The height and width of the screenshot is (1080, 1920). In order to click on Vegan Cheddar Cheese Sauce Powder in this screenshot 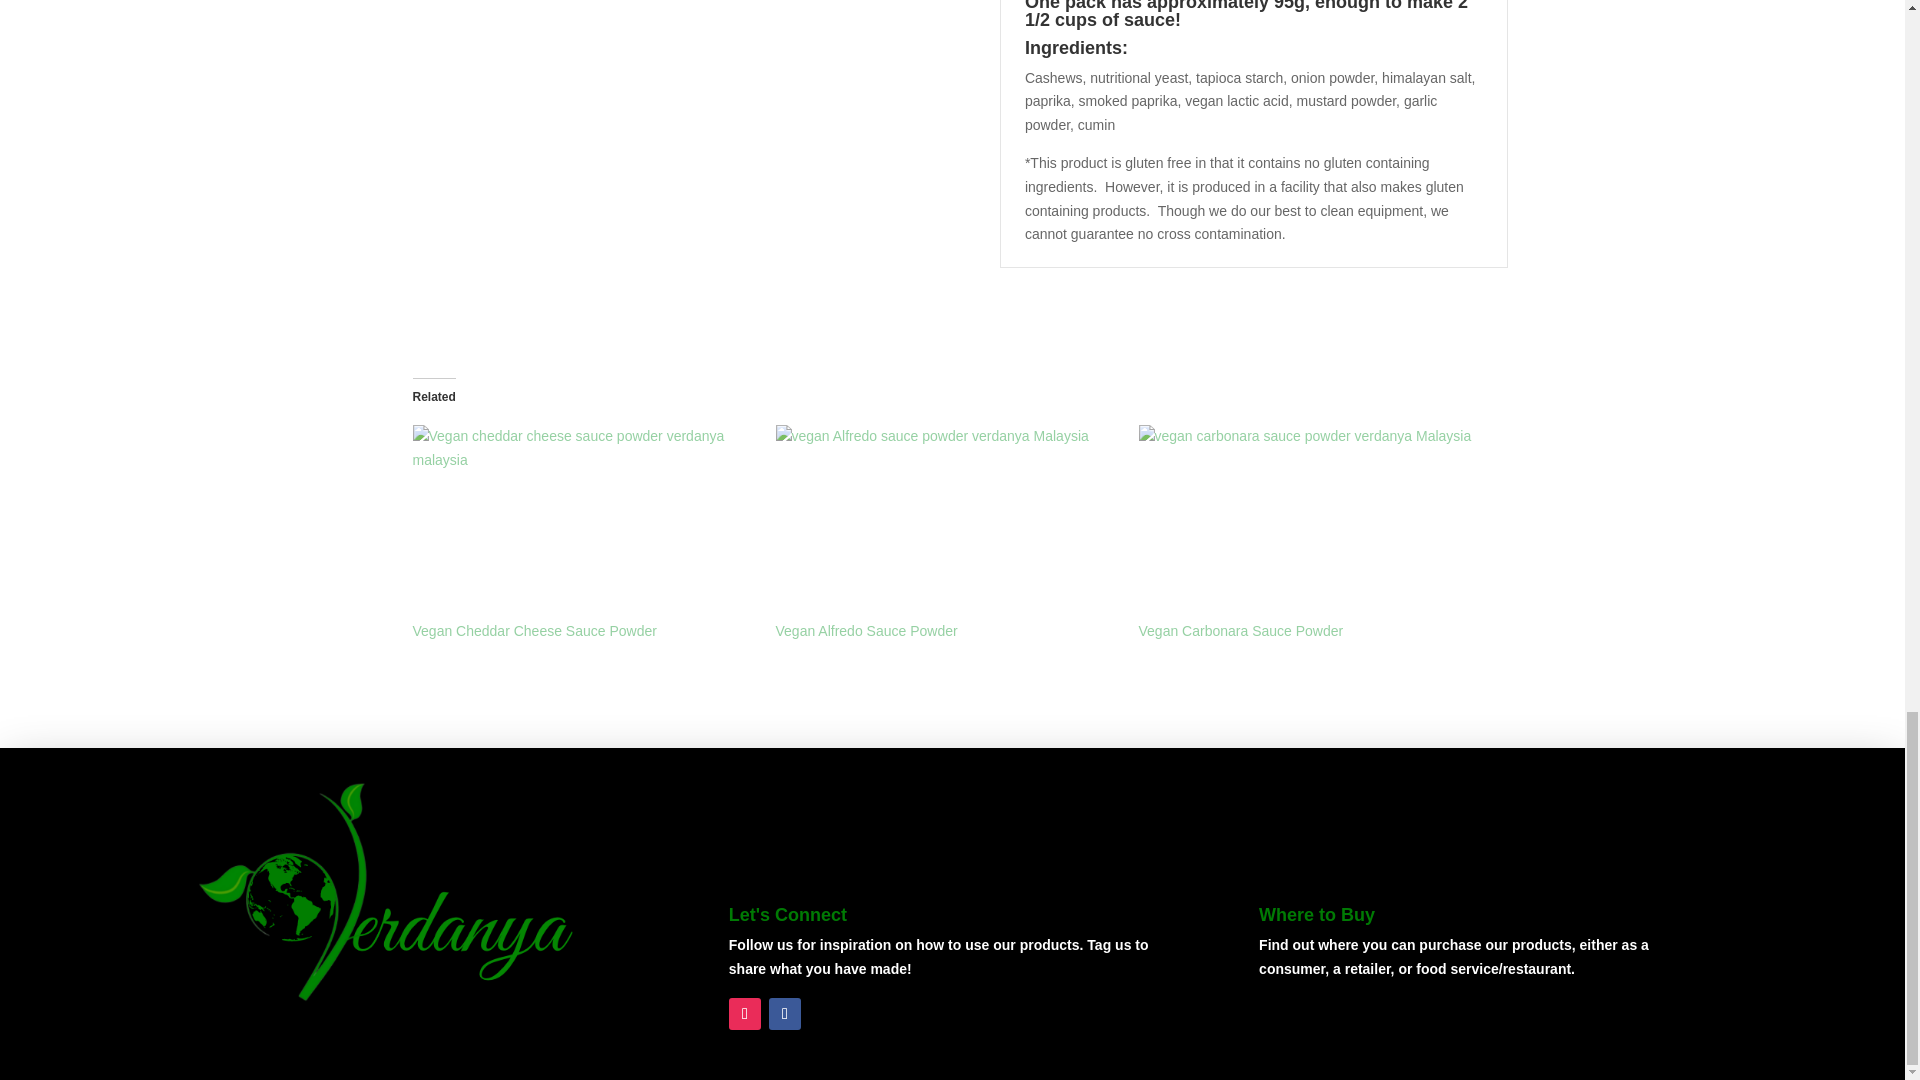, I will do `click(583, 523)`.